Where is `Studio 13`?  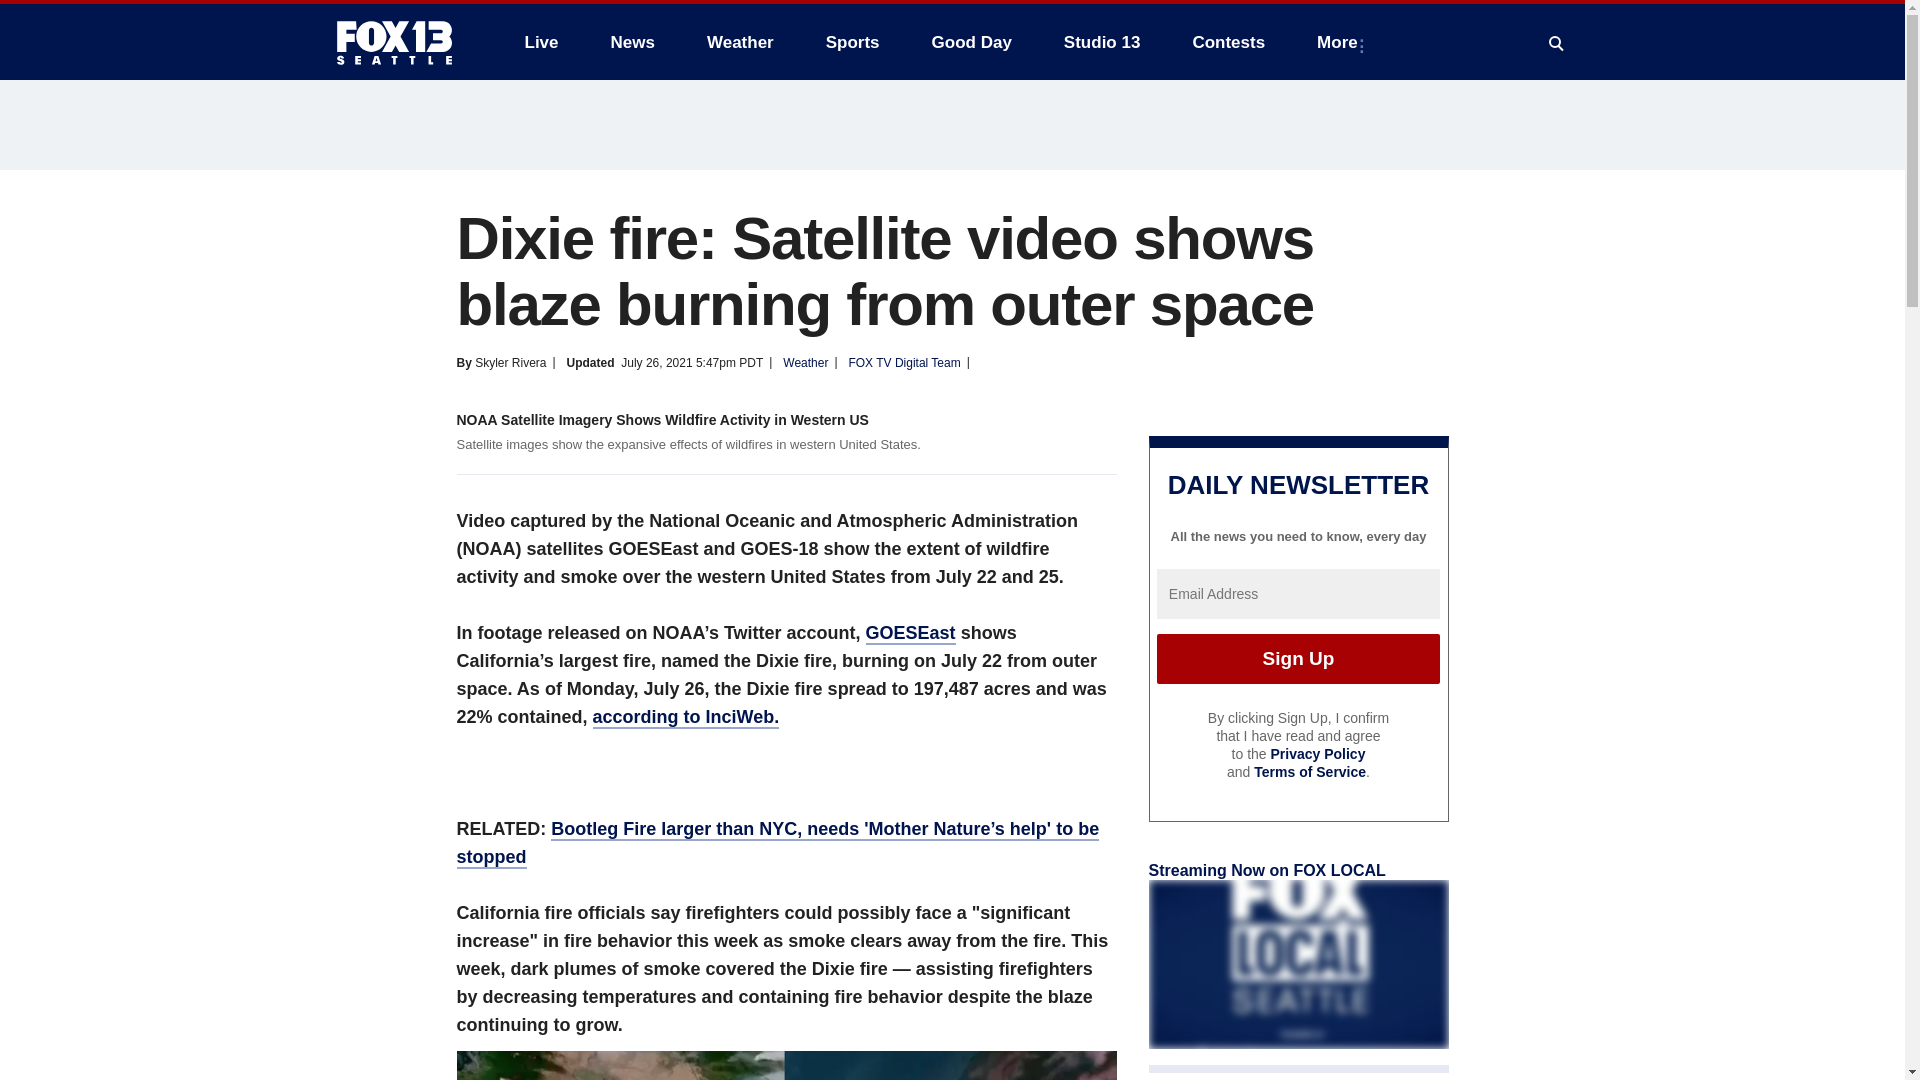
Studio 13 is located at coordinates (1102, 42).